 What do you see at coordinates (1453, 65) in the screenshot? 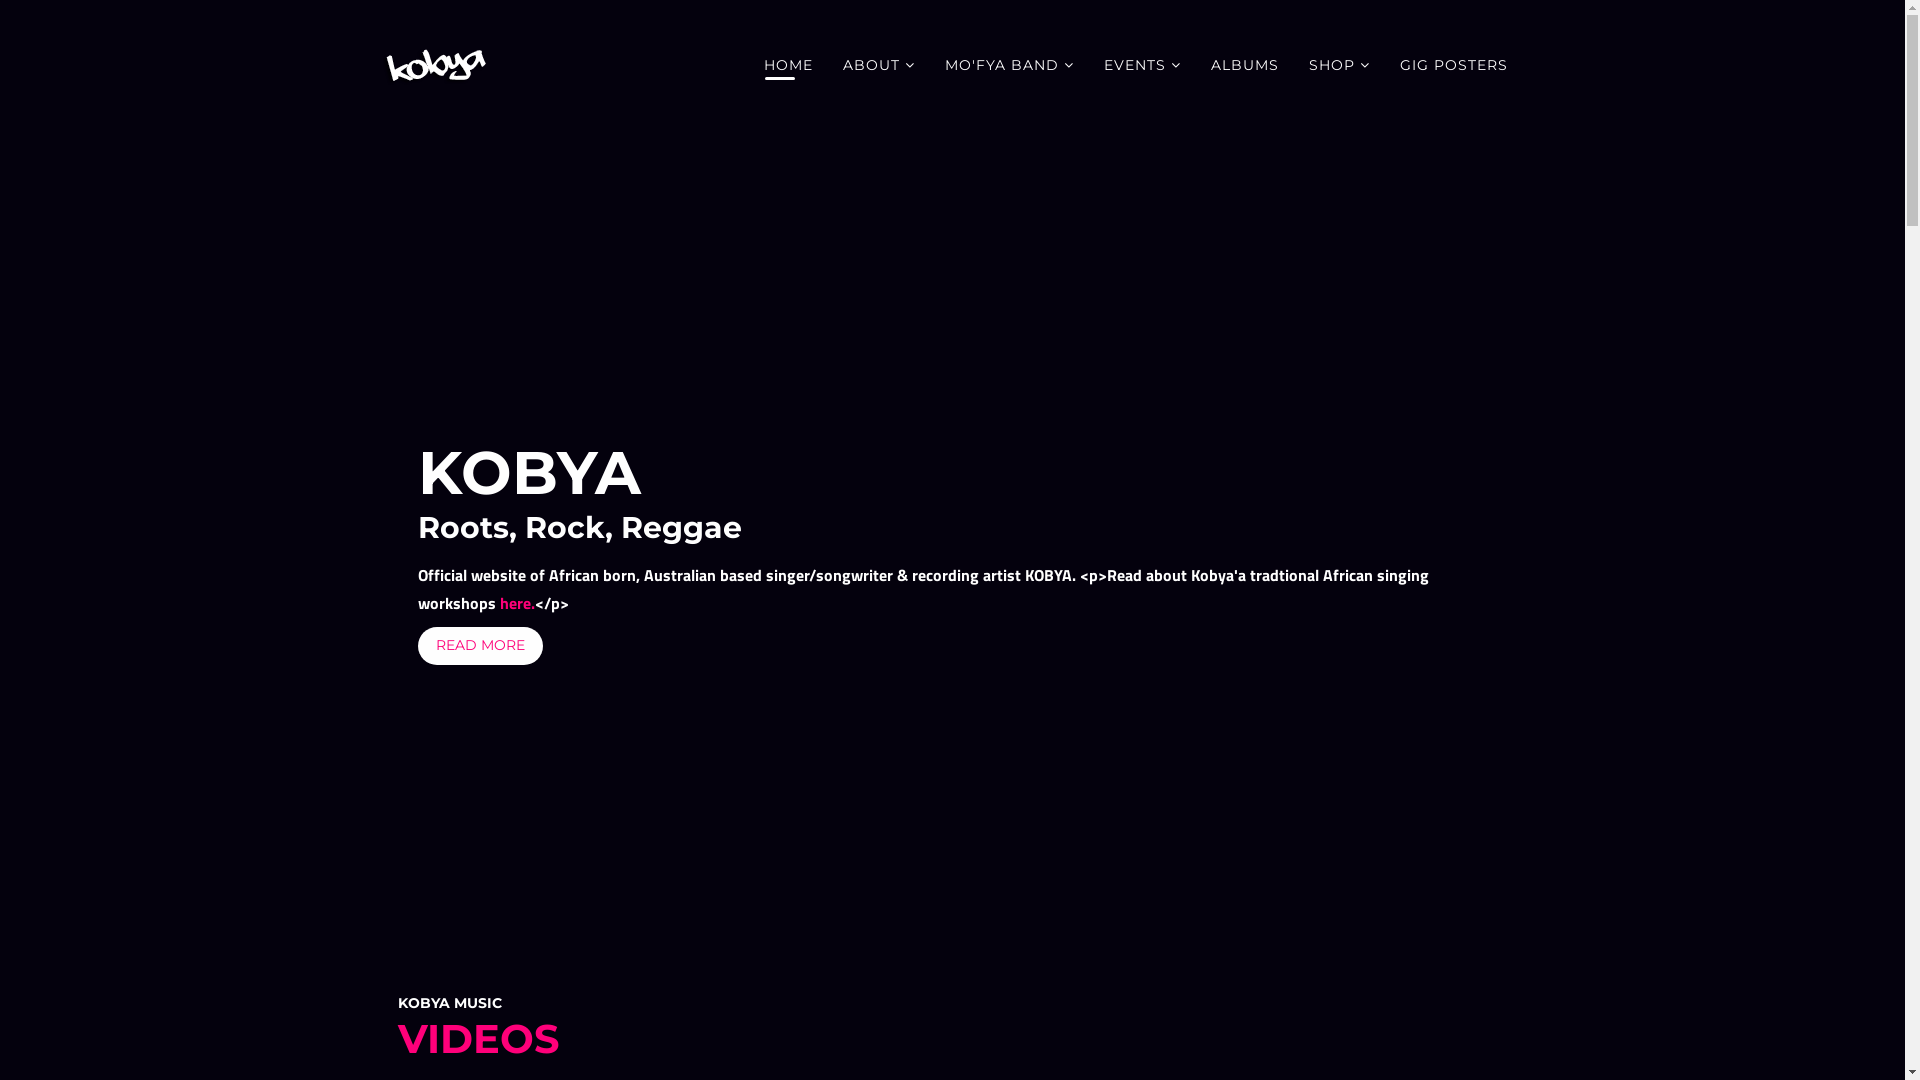
I see `GIG POSTERS` at bounding box center [1453, 65].